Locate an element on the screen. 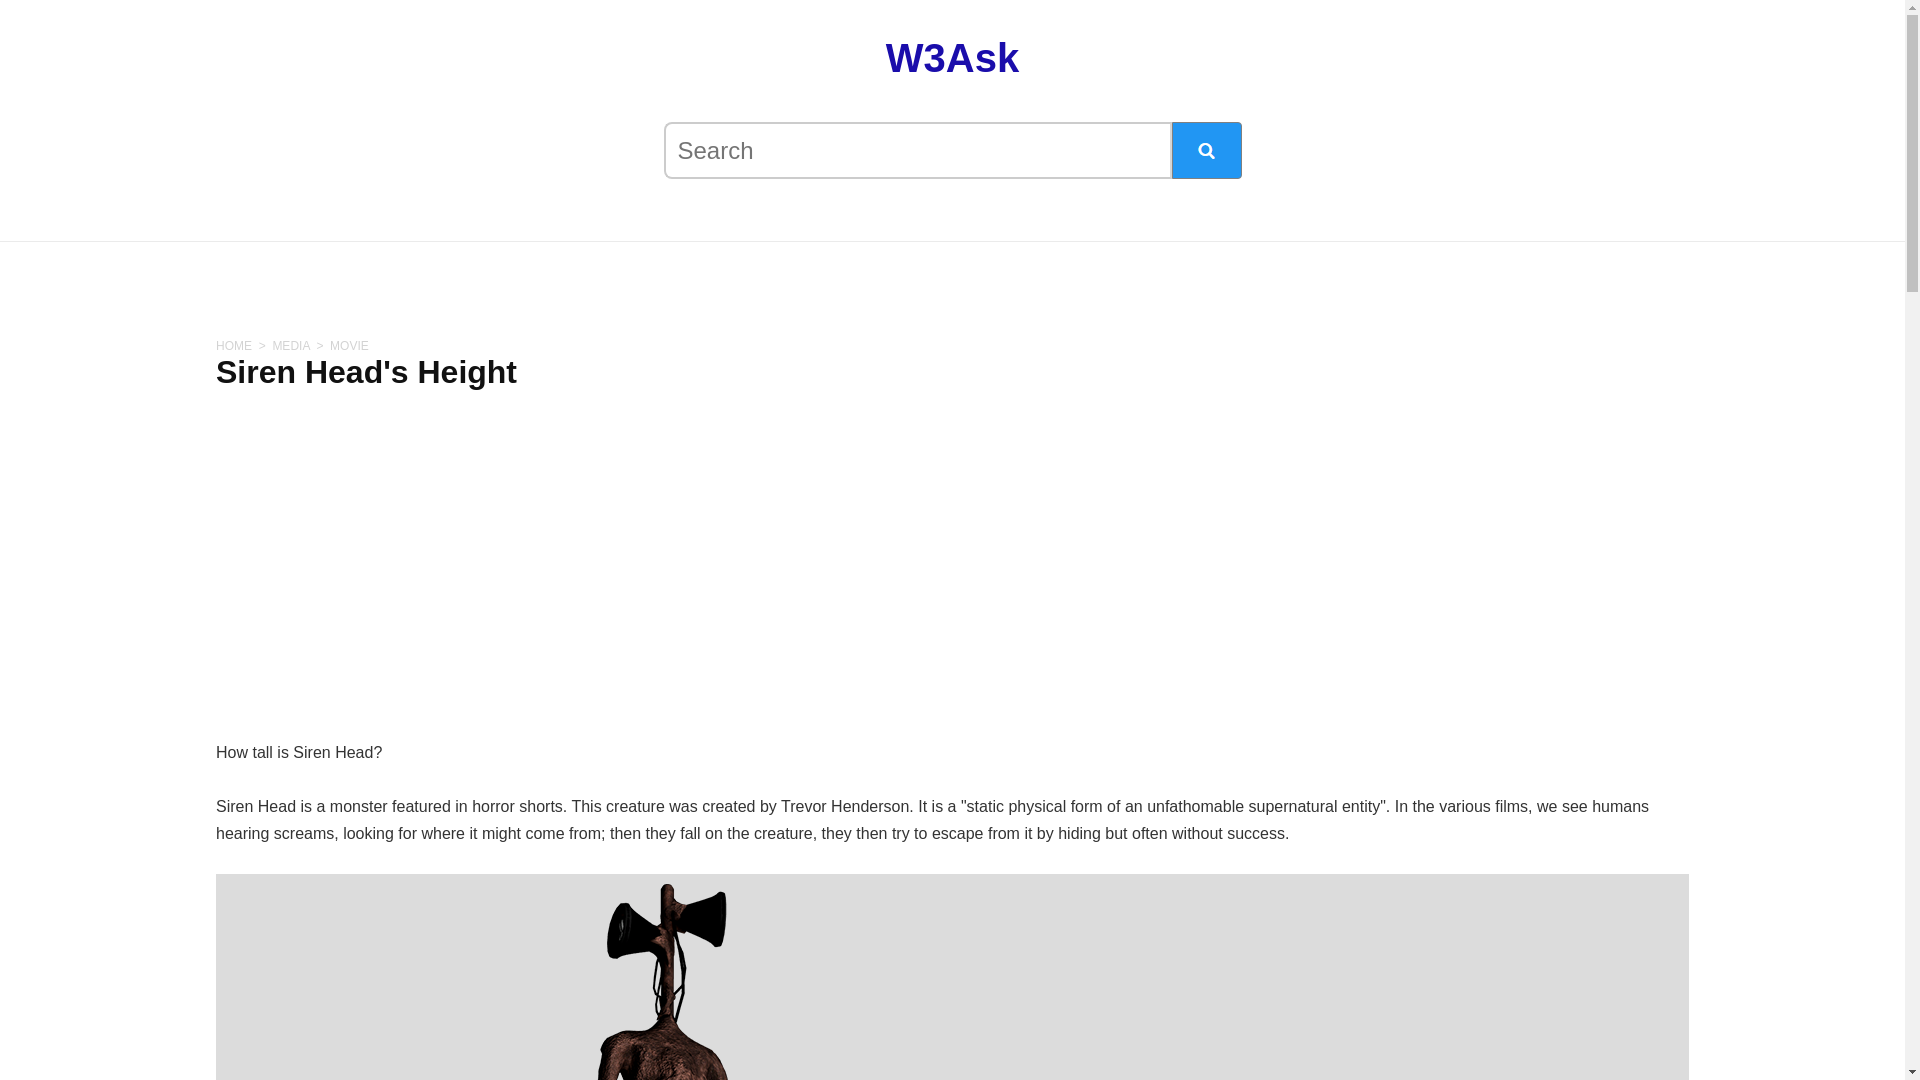 The height and width of the screenshot is (1080, 1920). MOVIE is located at coordinates (349, 346).